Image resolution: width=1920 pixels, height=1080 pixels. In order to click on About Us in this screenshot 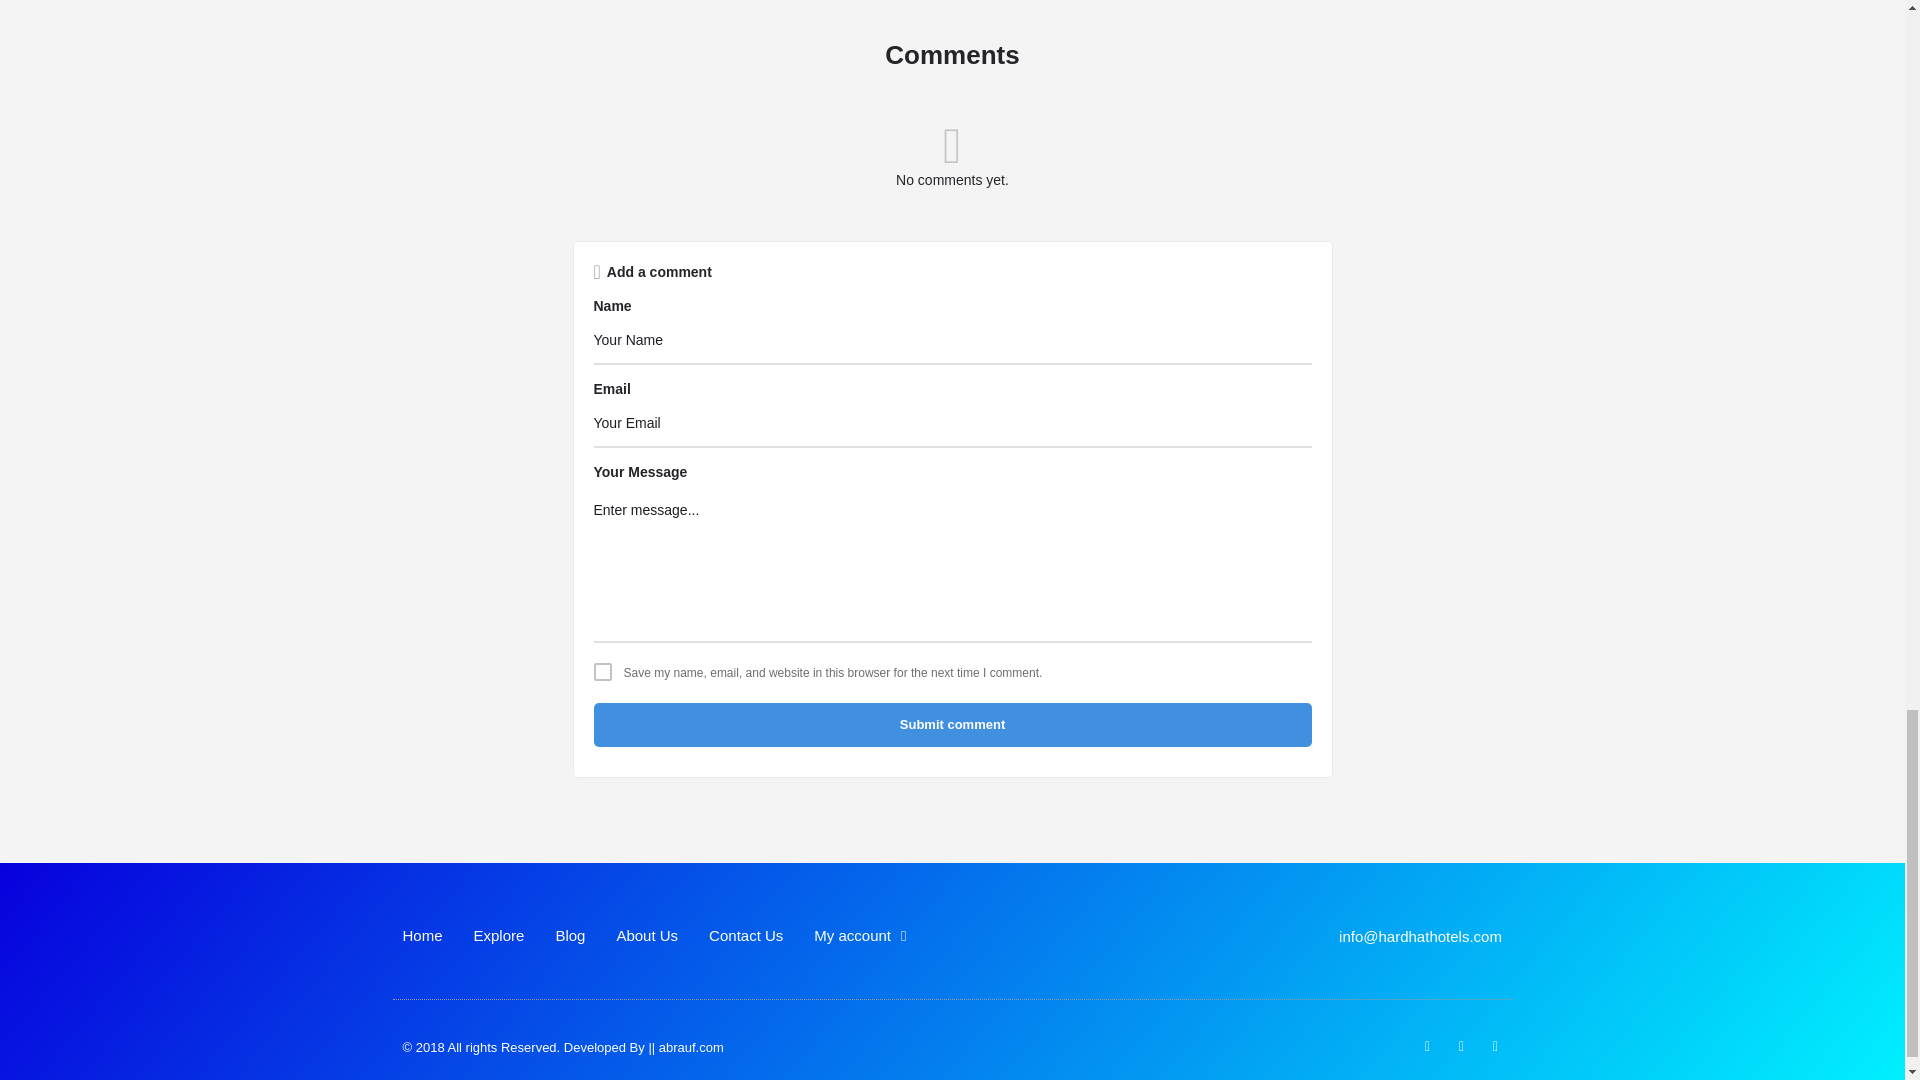, I will do `click(646, 936)`.